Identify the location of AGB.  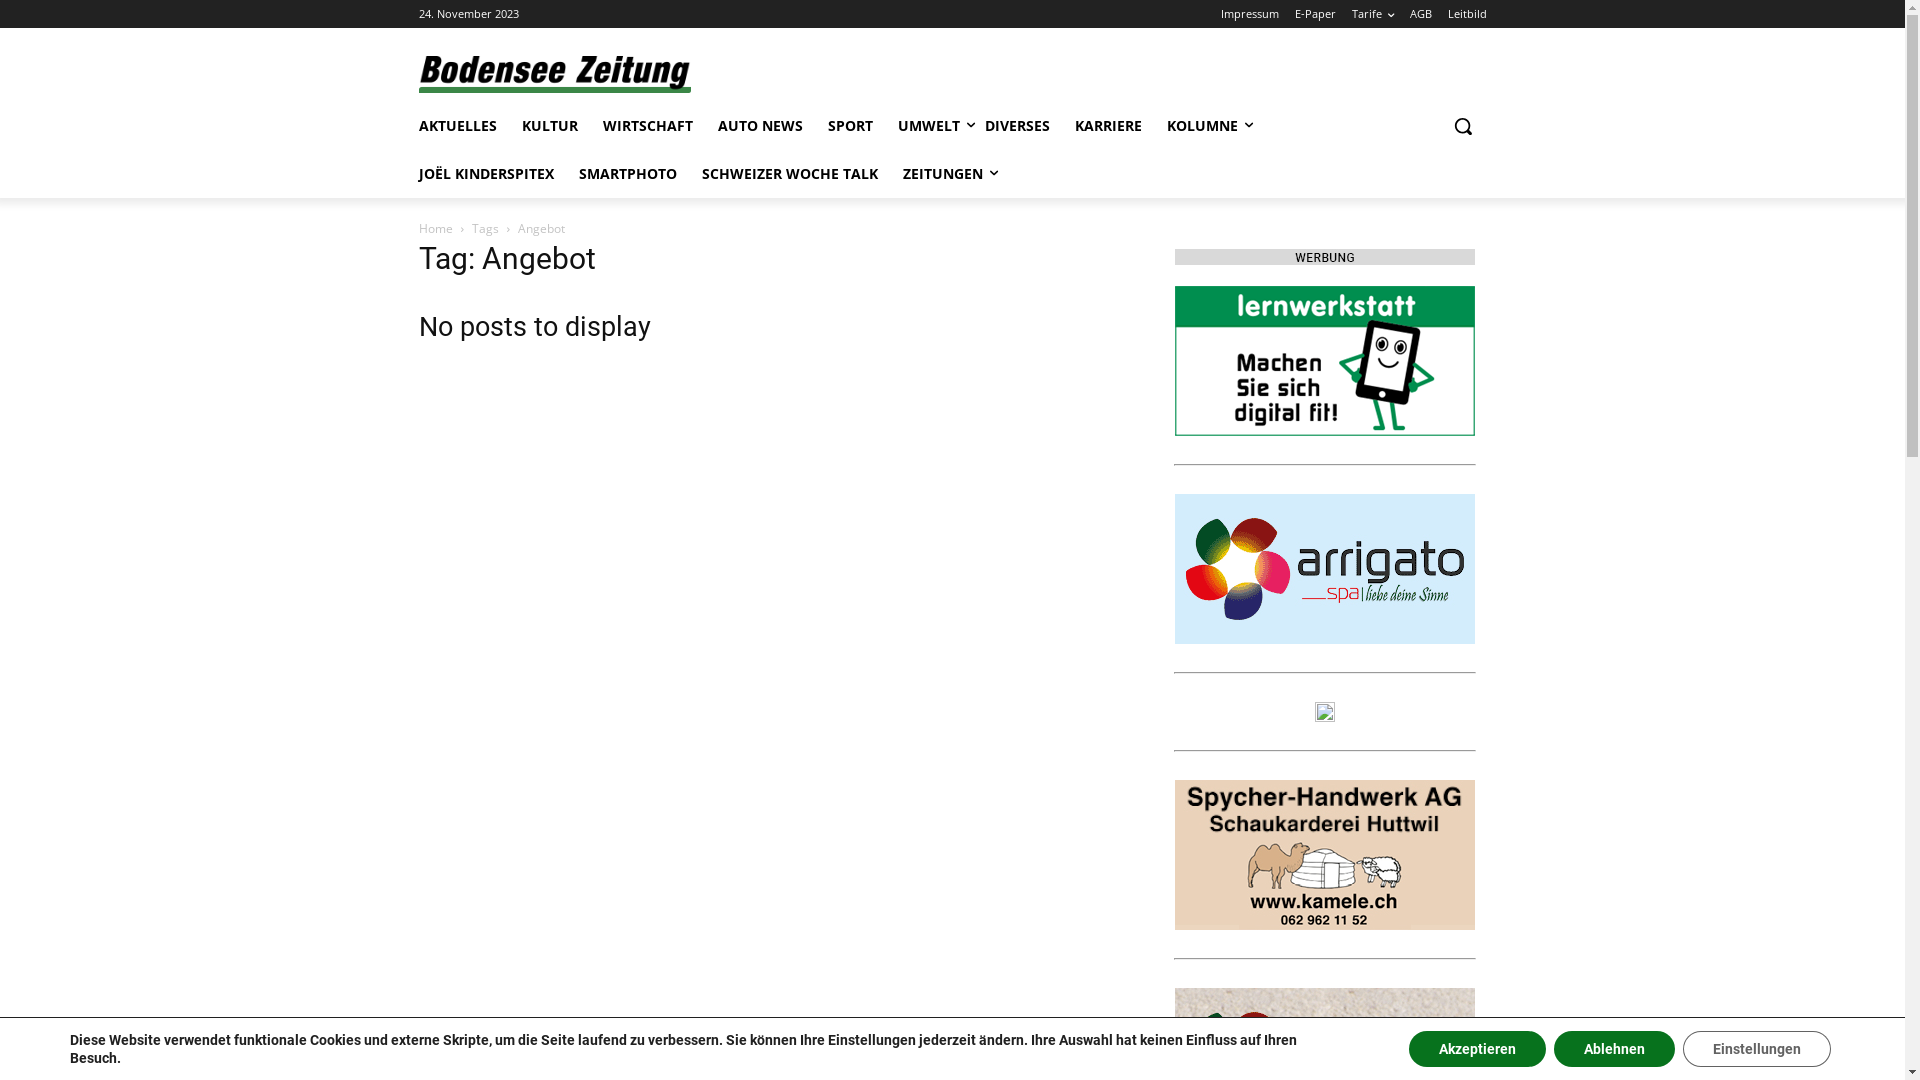
(1421, 14).